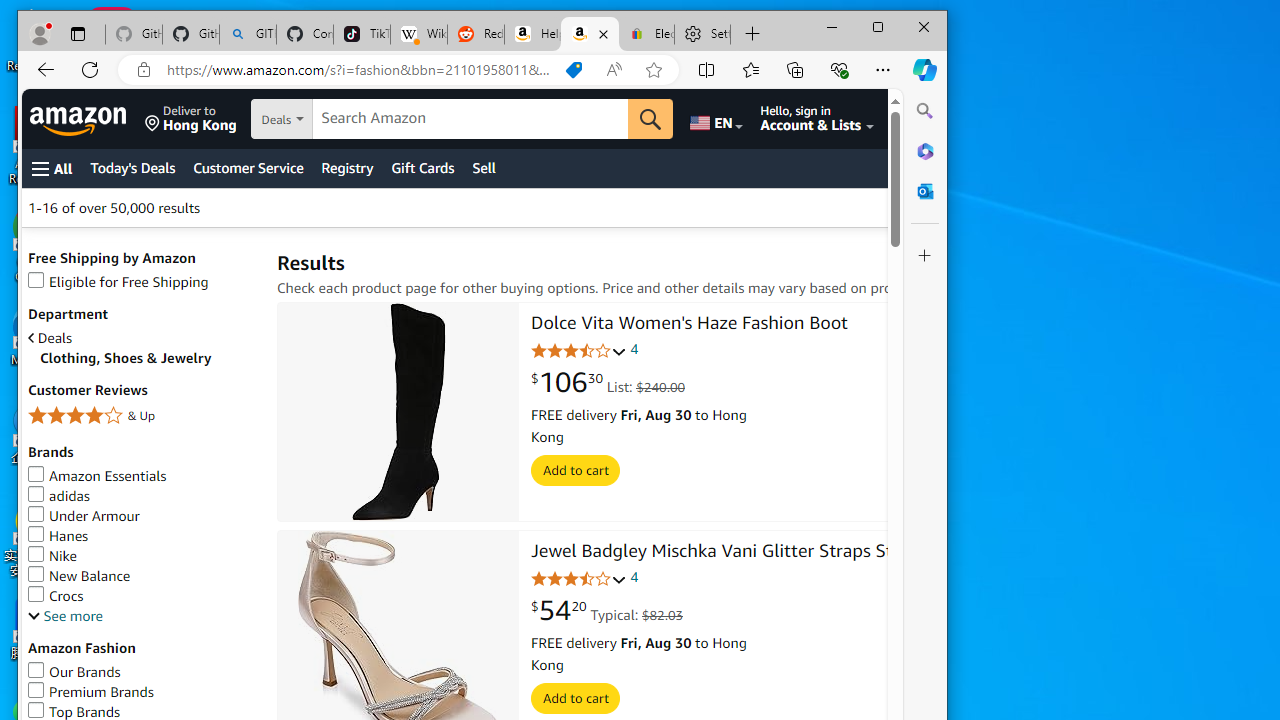 Image resolution: width=1280 pixels, height=720 pixels. Describe the element at coordinates (74, 671) in the screenshot. I see `Our Brands` at that location.